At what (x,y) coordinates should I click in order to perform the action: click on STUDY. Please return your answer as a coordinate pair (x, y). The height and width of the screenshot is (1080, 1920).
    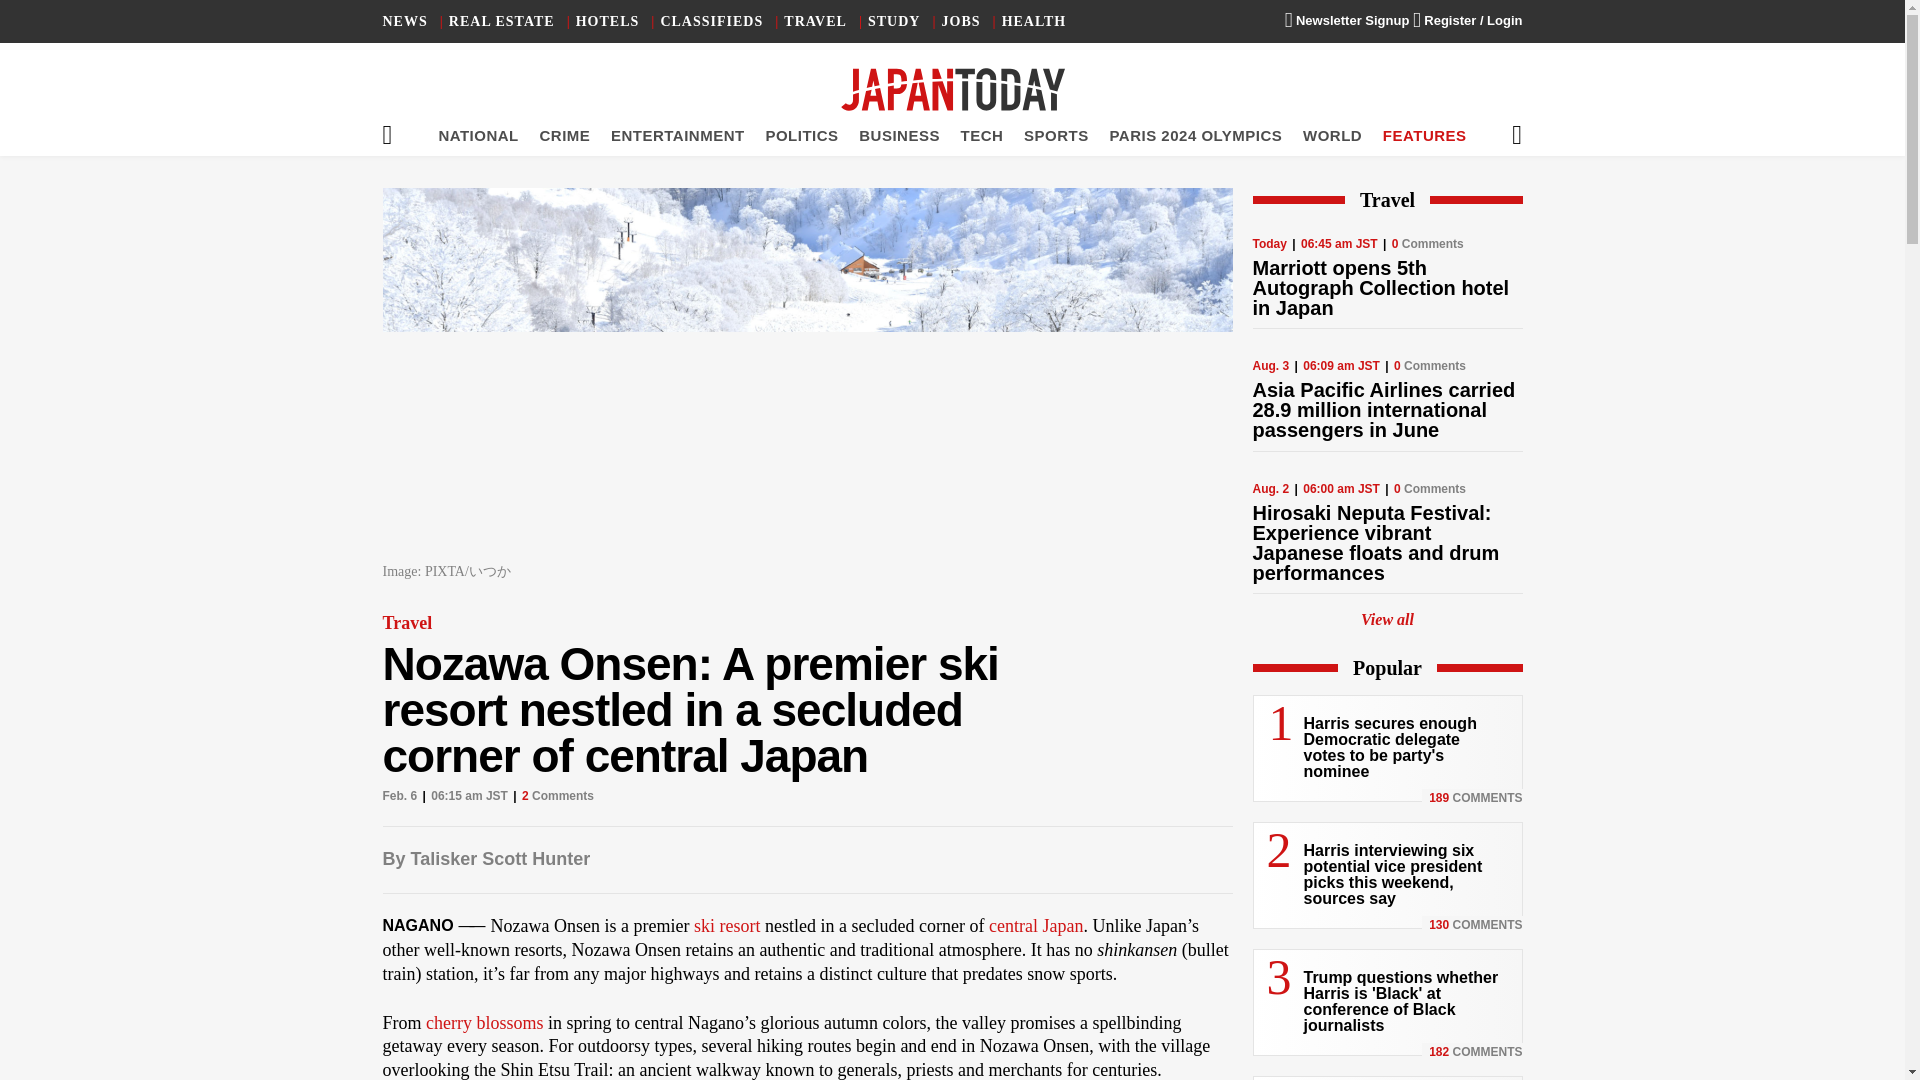
    Looking at the image, I should click on (893, 22).